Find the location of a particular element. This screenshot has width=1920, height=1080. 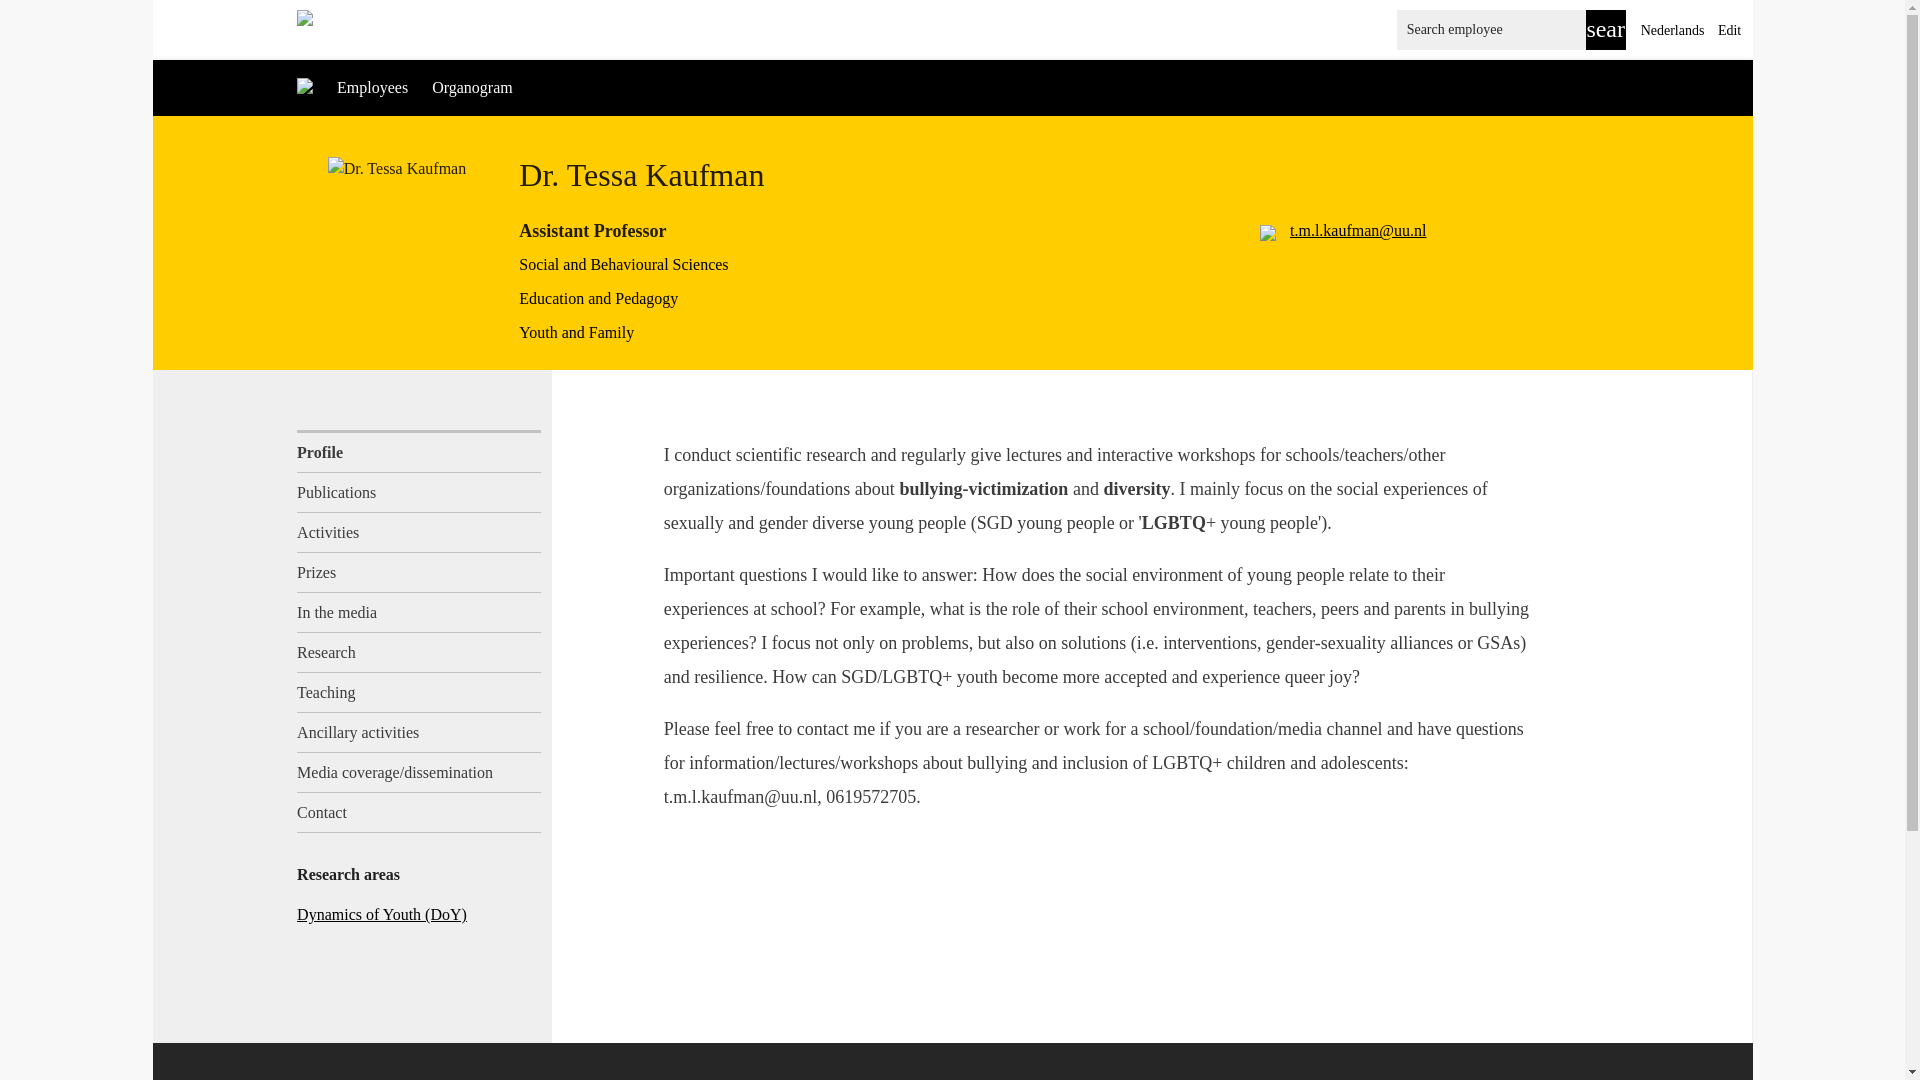

Youth and Family is located at coordinates (576, 332).